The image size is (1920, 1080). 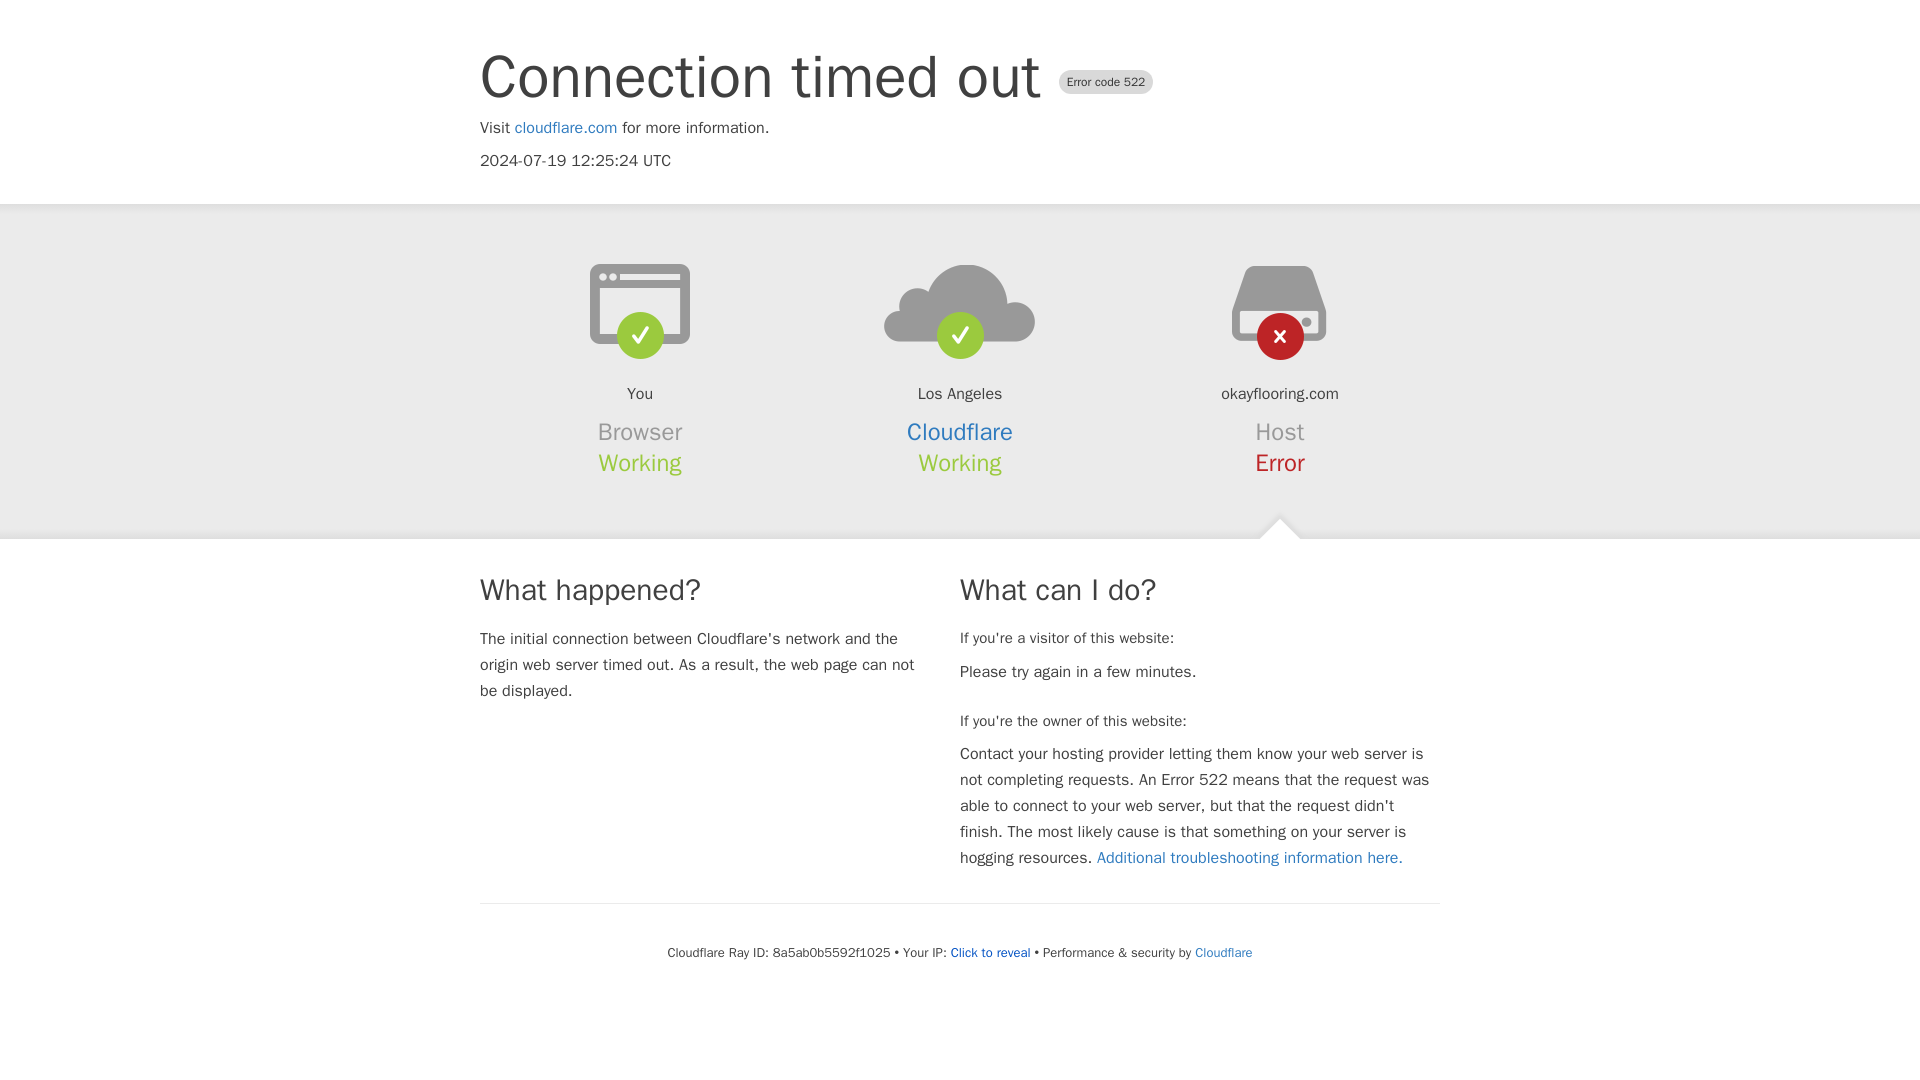 What do you see at coordinates (566, 128) in the screenshot?
I see `cloudflare.com` at bounding box center [566, 128].